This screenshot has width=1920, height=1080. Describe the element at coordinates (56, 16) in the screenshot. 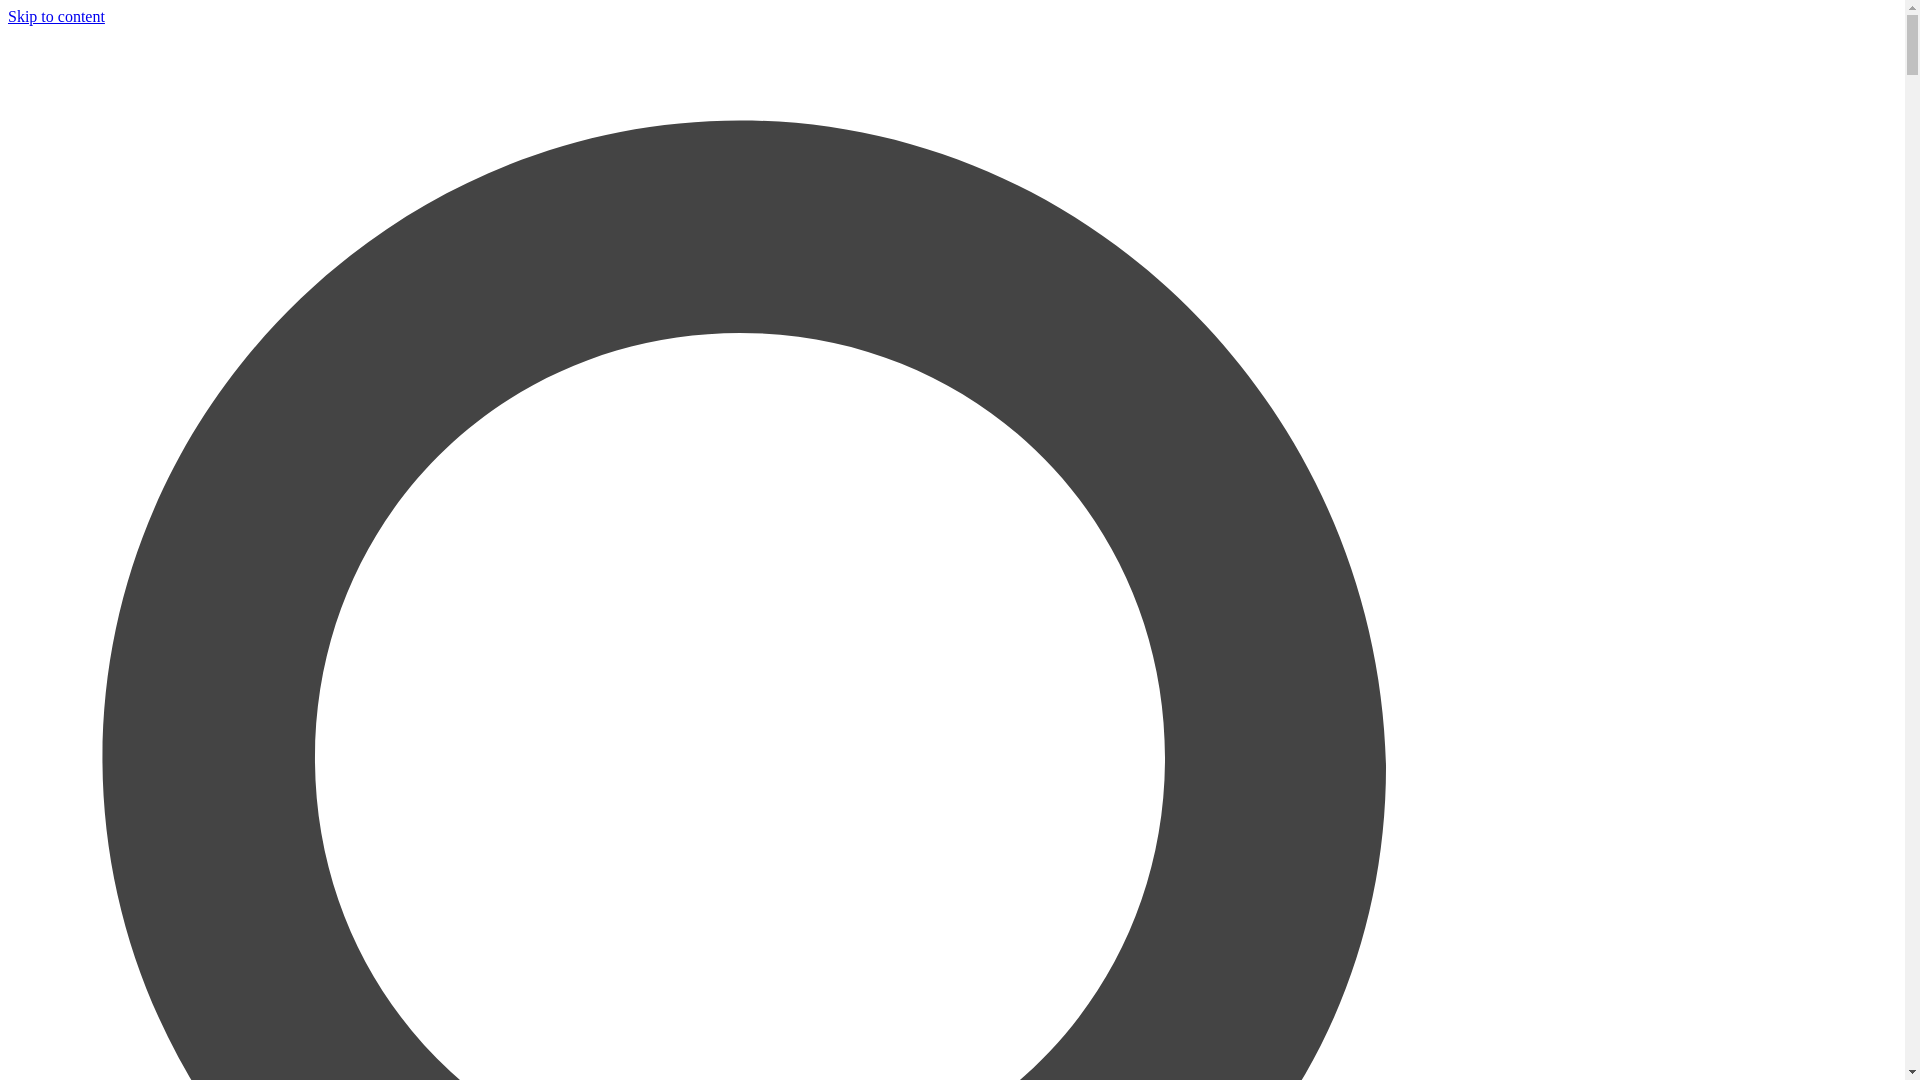

I see `Skip to content` at that location.